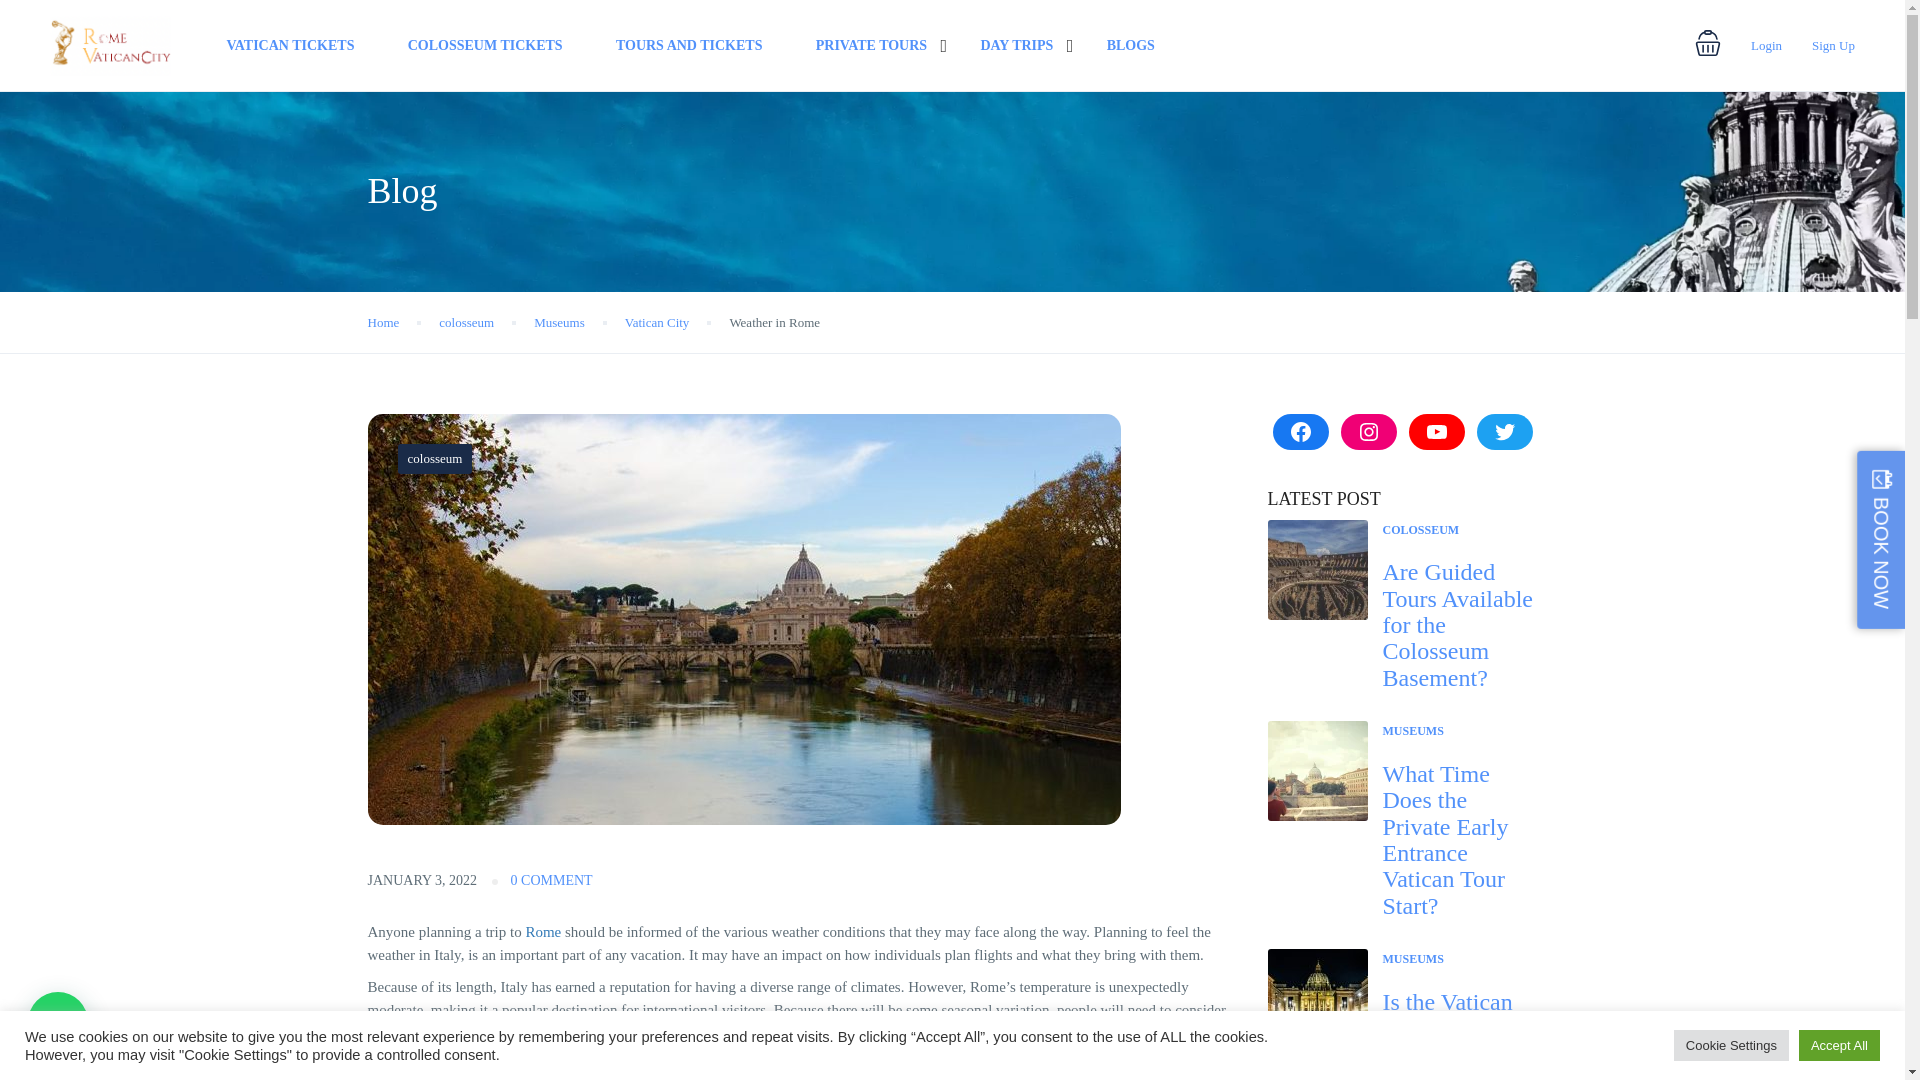  I want to click on Home, so click(384, 322).